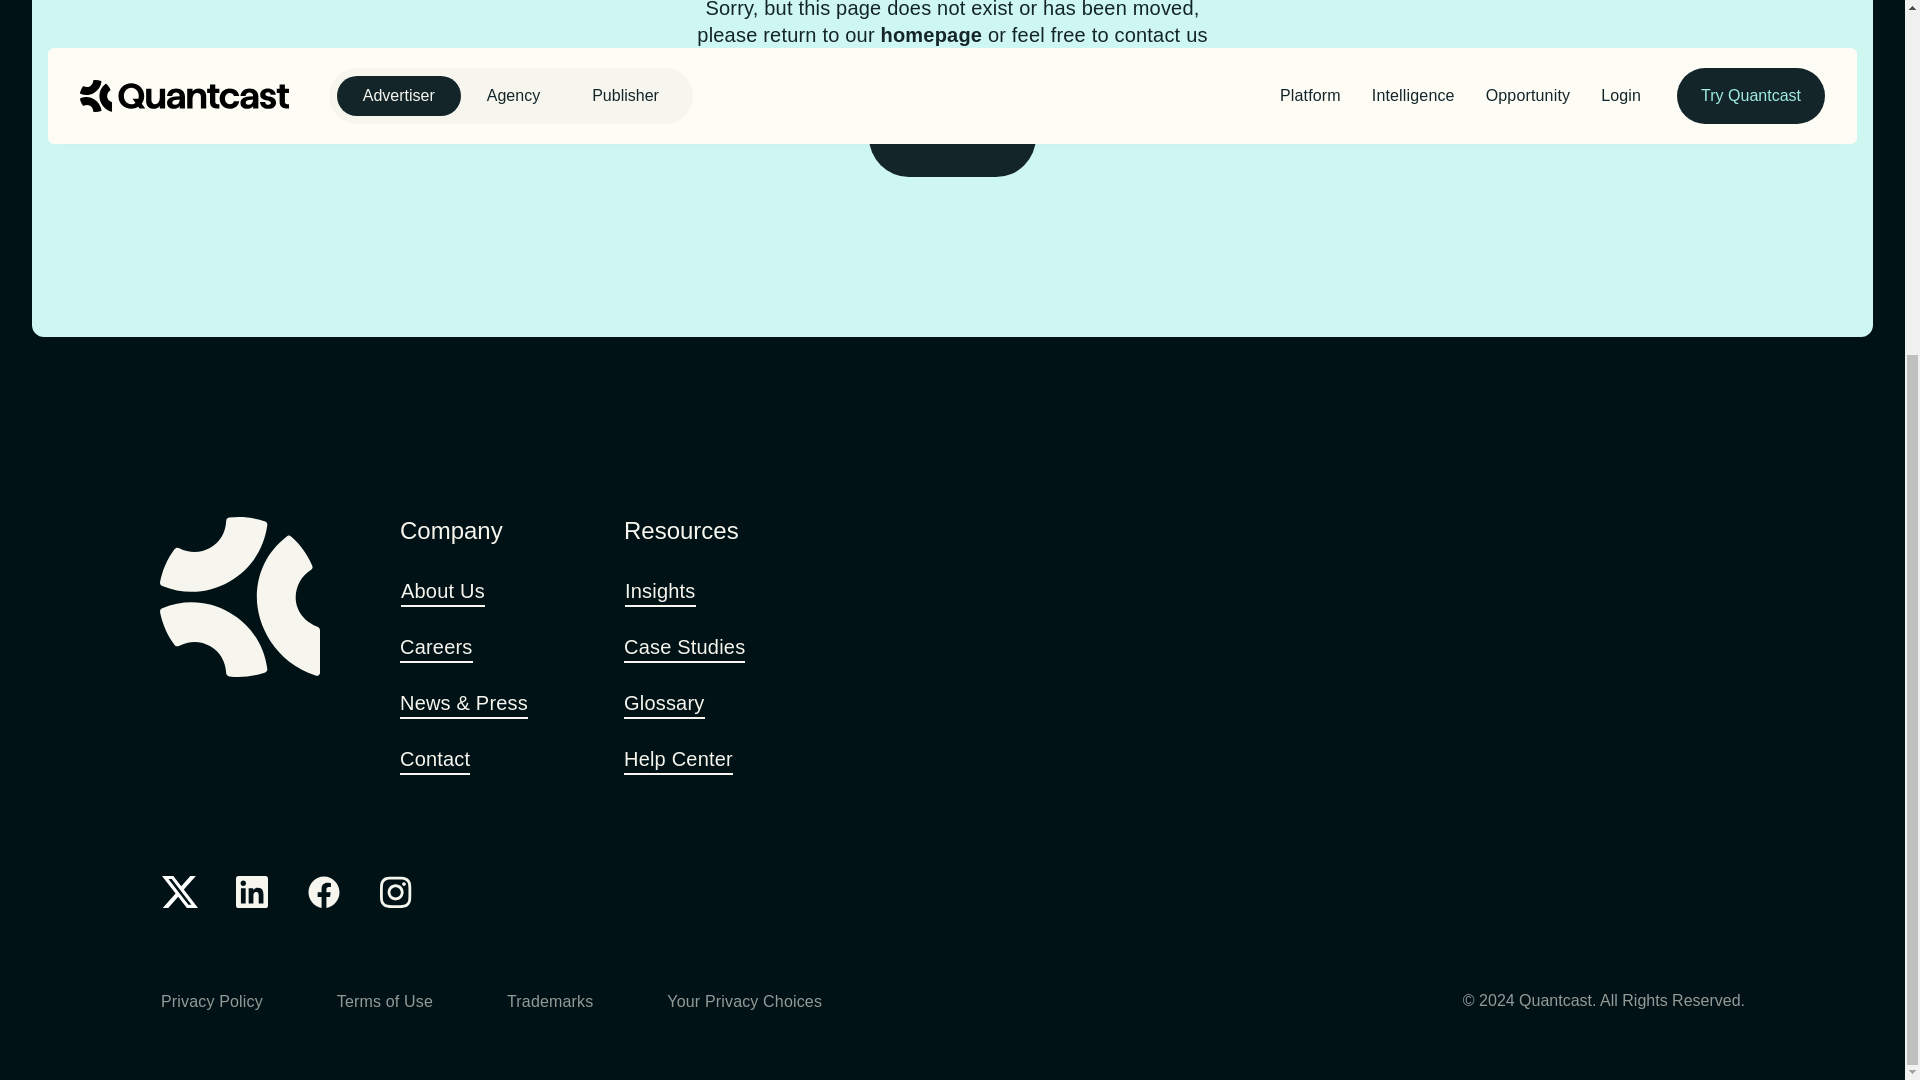  Describe the element at coordinates (557, 1004) in the screenshot. I see `Trademarks` at that location.